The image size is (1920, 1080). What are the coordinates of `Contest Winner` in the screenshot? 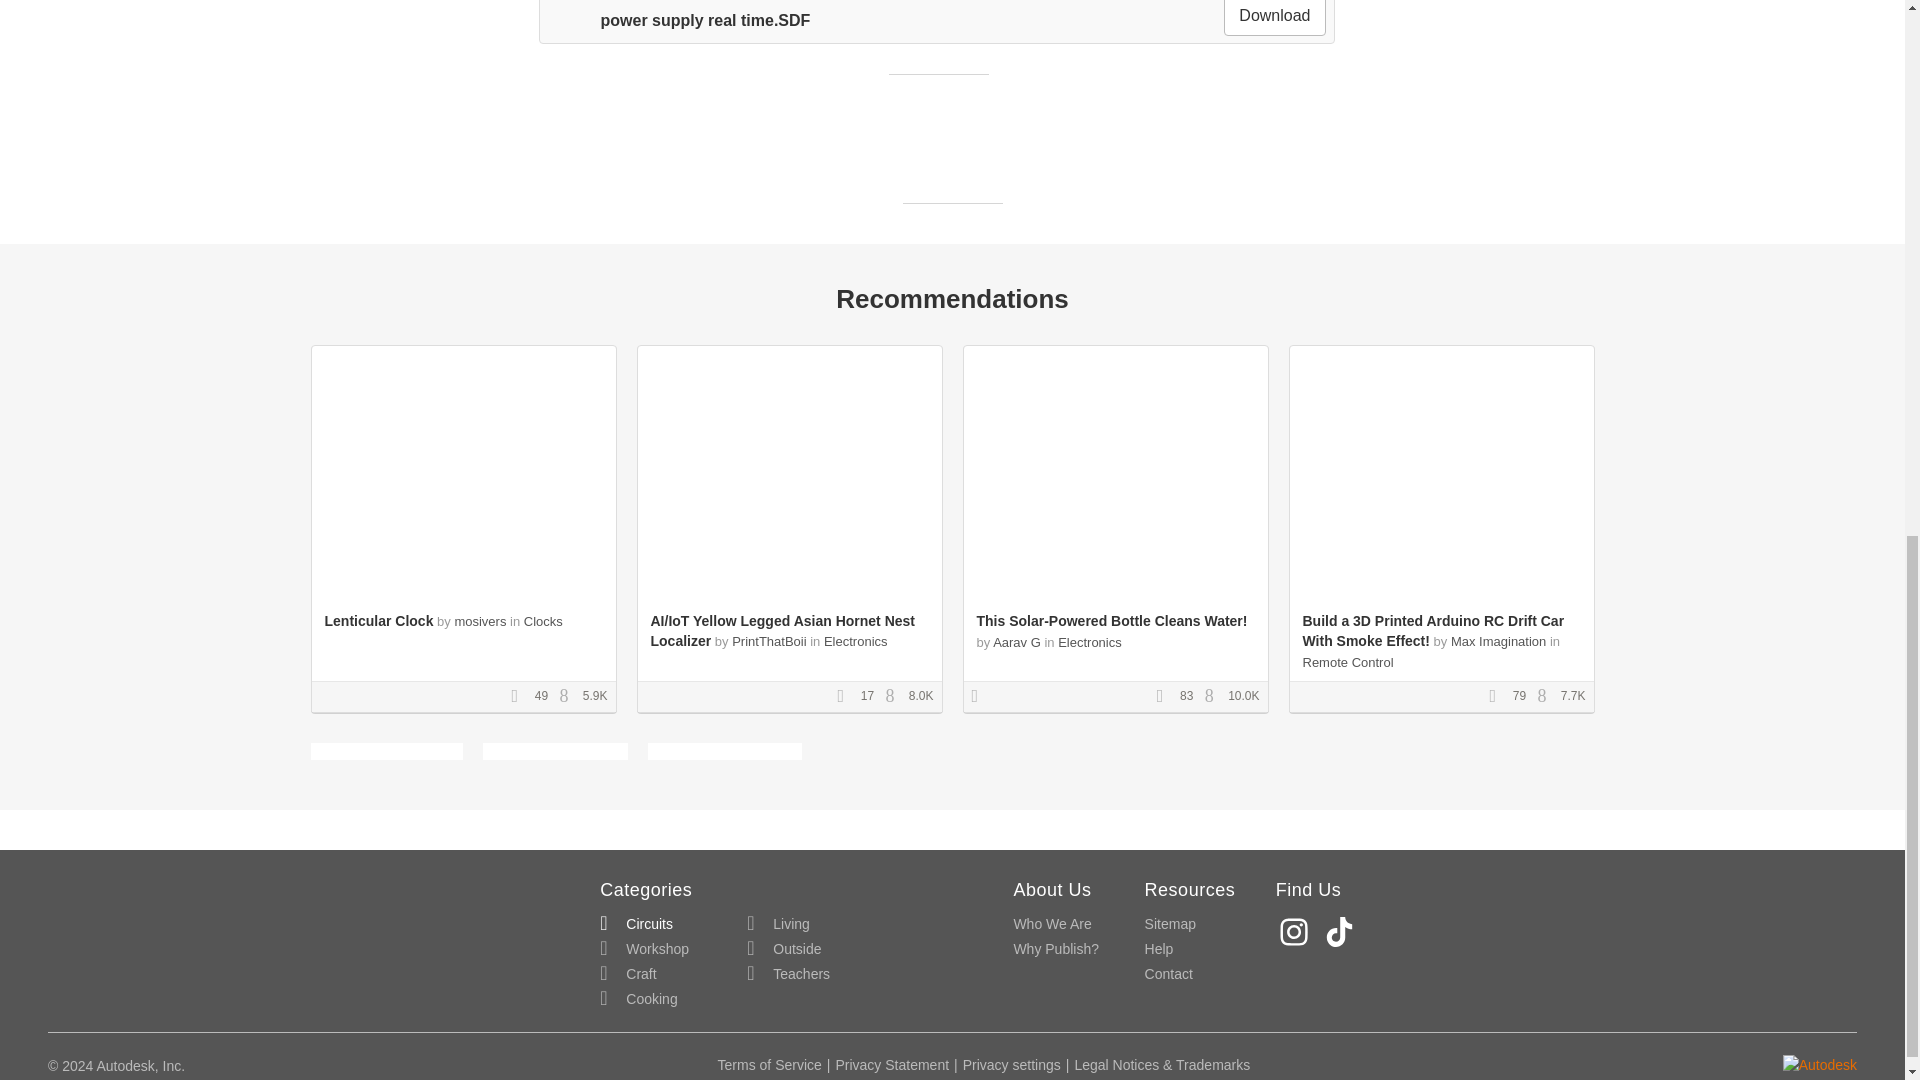 It's located at (982, 697).